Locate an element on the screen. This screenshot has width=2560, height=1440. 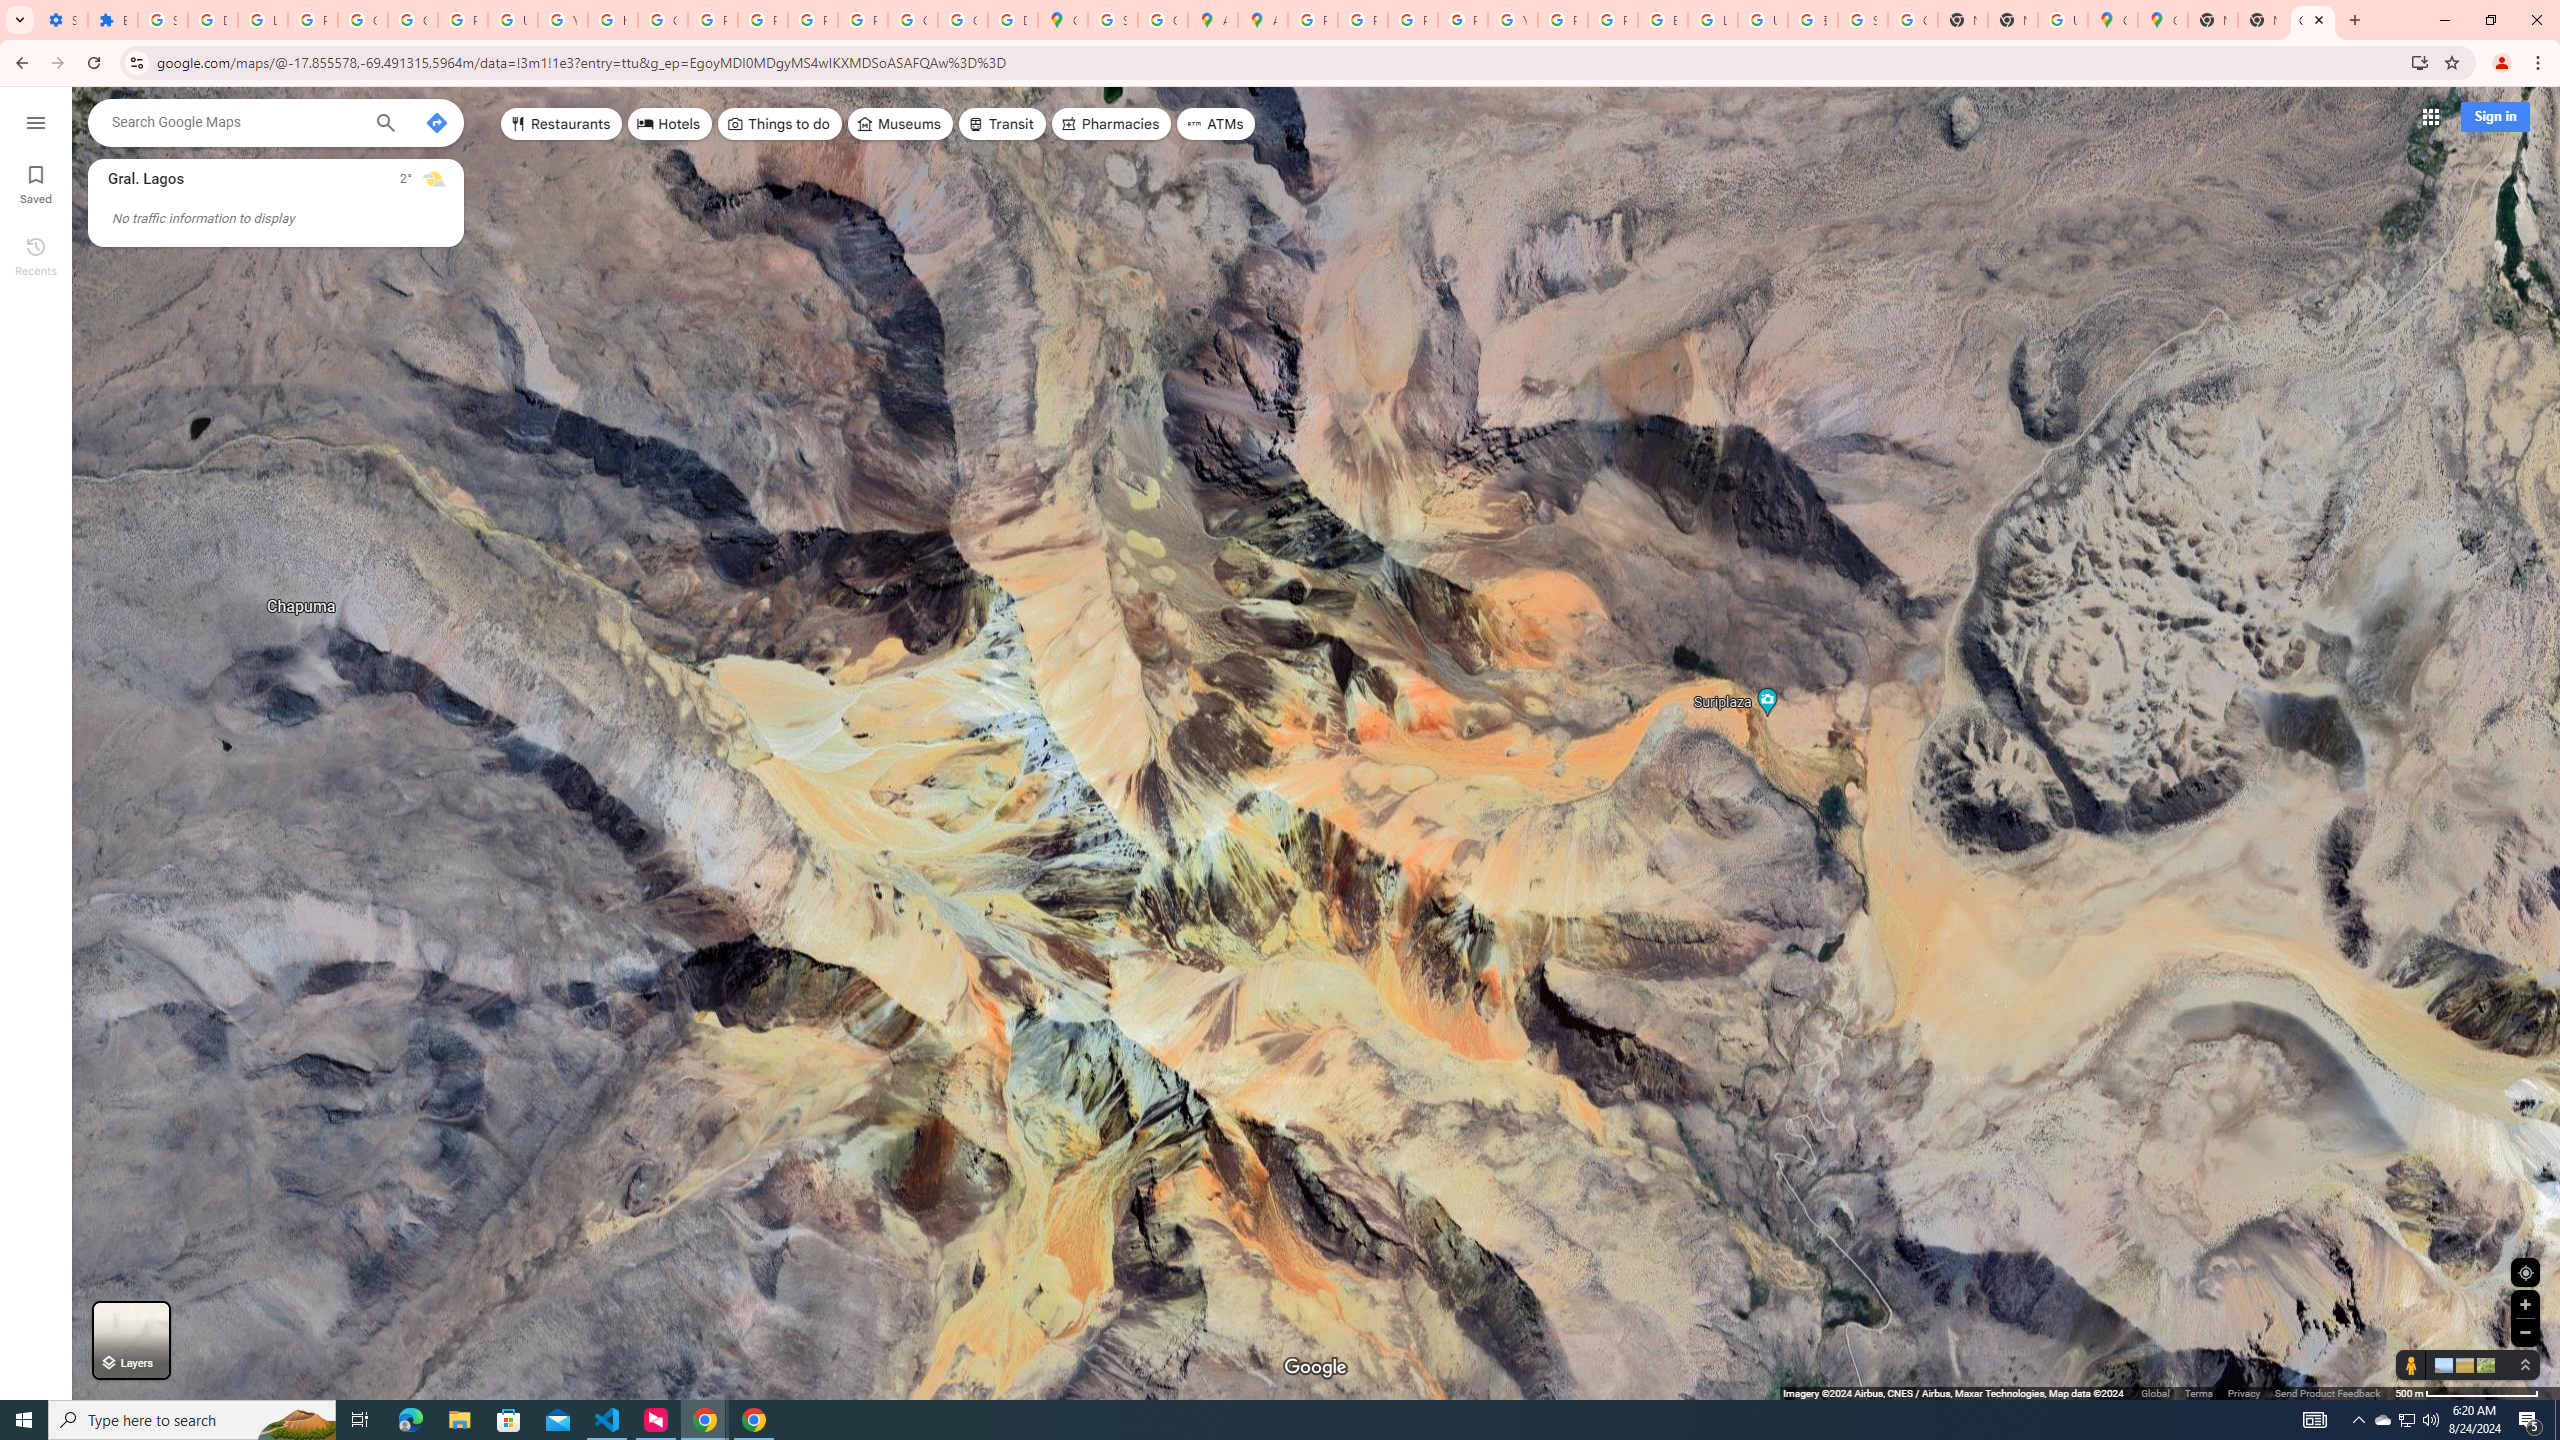
Museums is located at coordinates (900, 124).